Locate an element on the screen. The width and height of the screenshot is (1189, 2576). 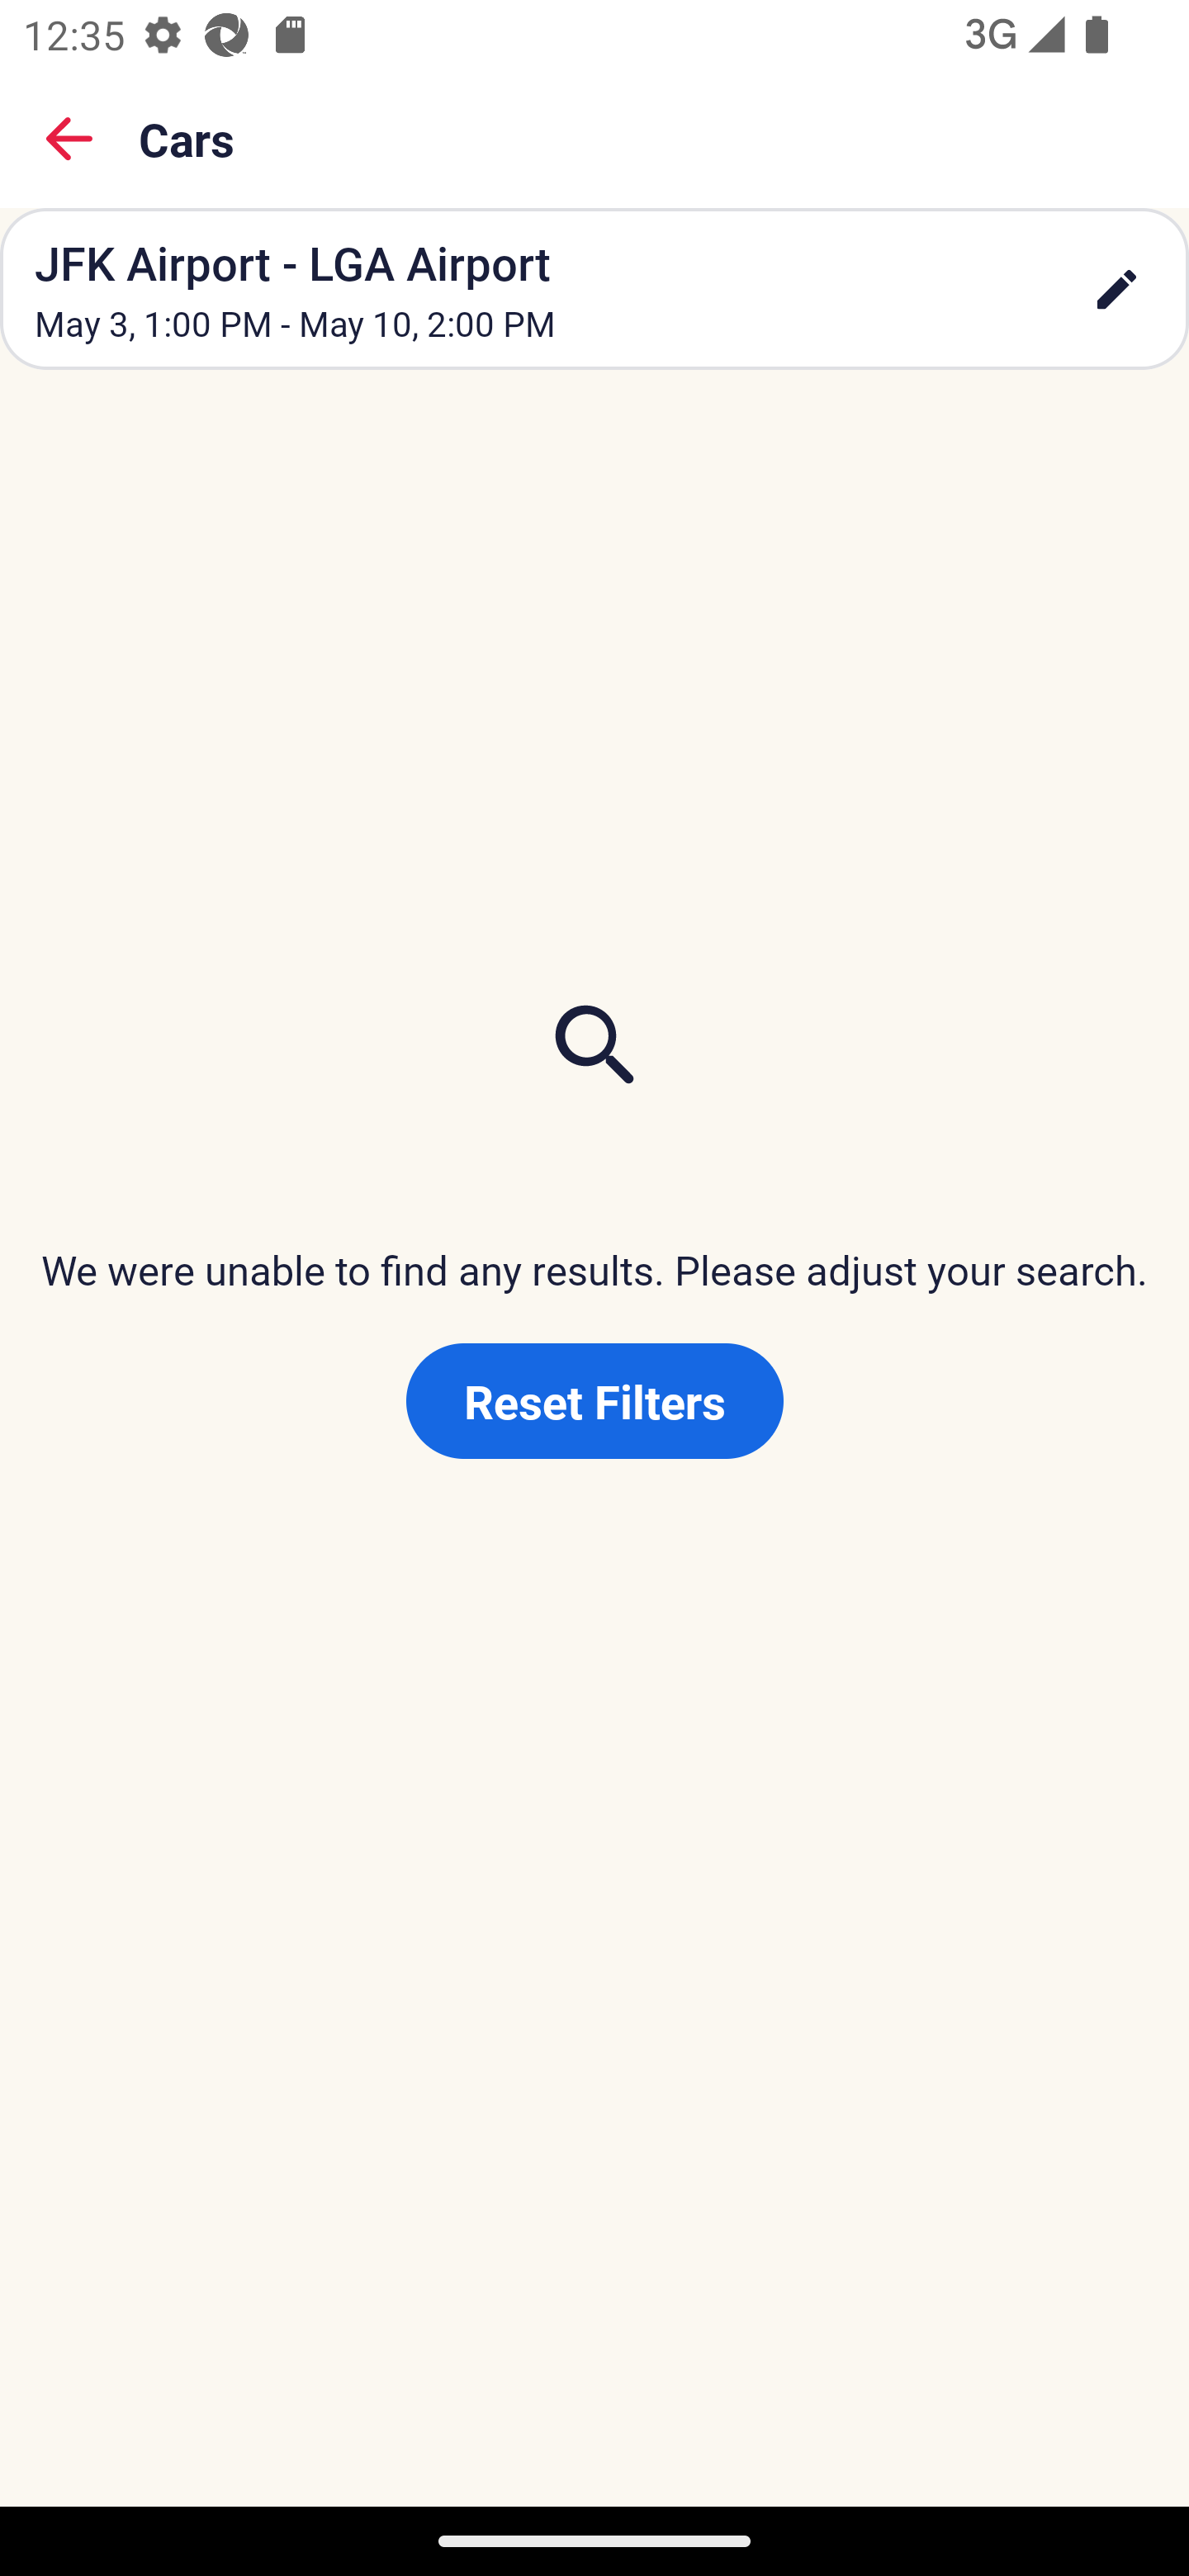
Reset Filters is located at coordinates (594, 1401).